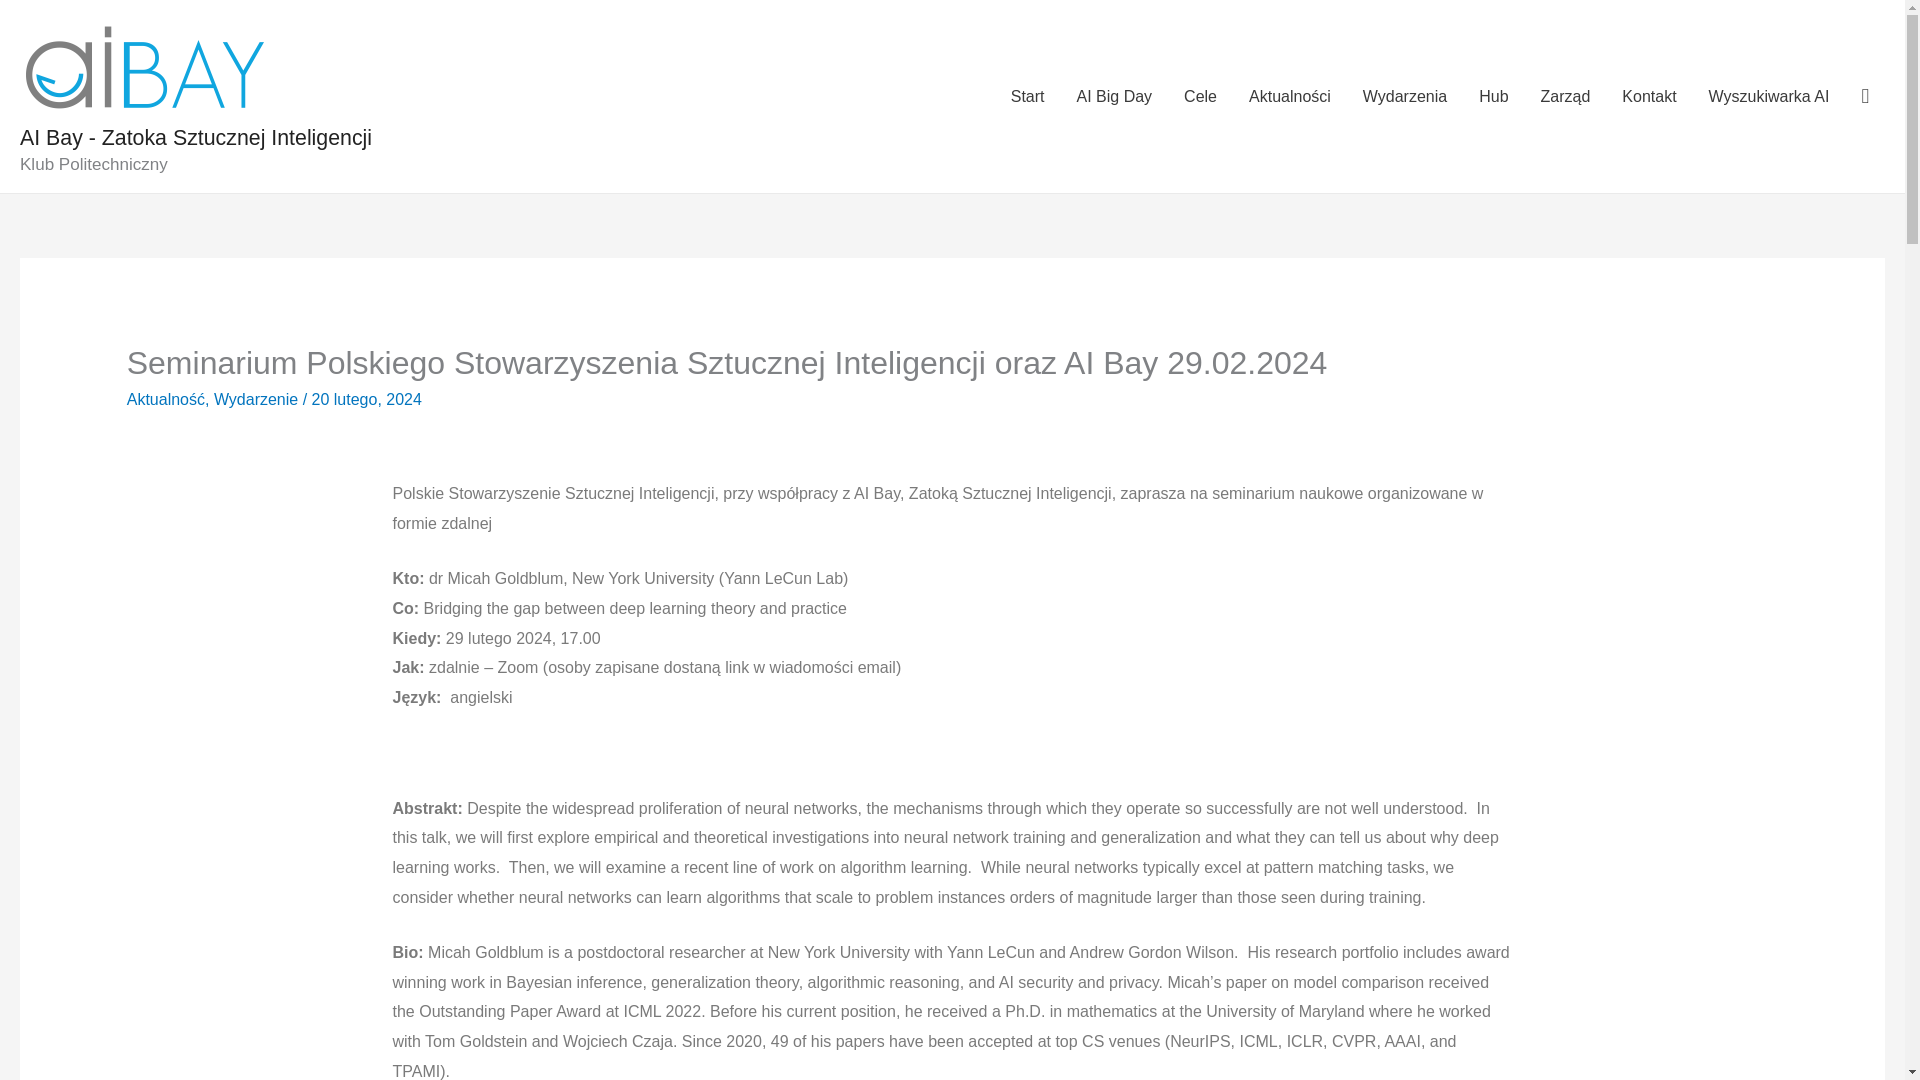 The height and width of the screenshot is (1080, 1920). What do you see at coordinates (1200, 96) in the screenshot?
I see `Cele` at bounding box center [1200, 96].